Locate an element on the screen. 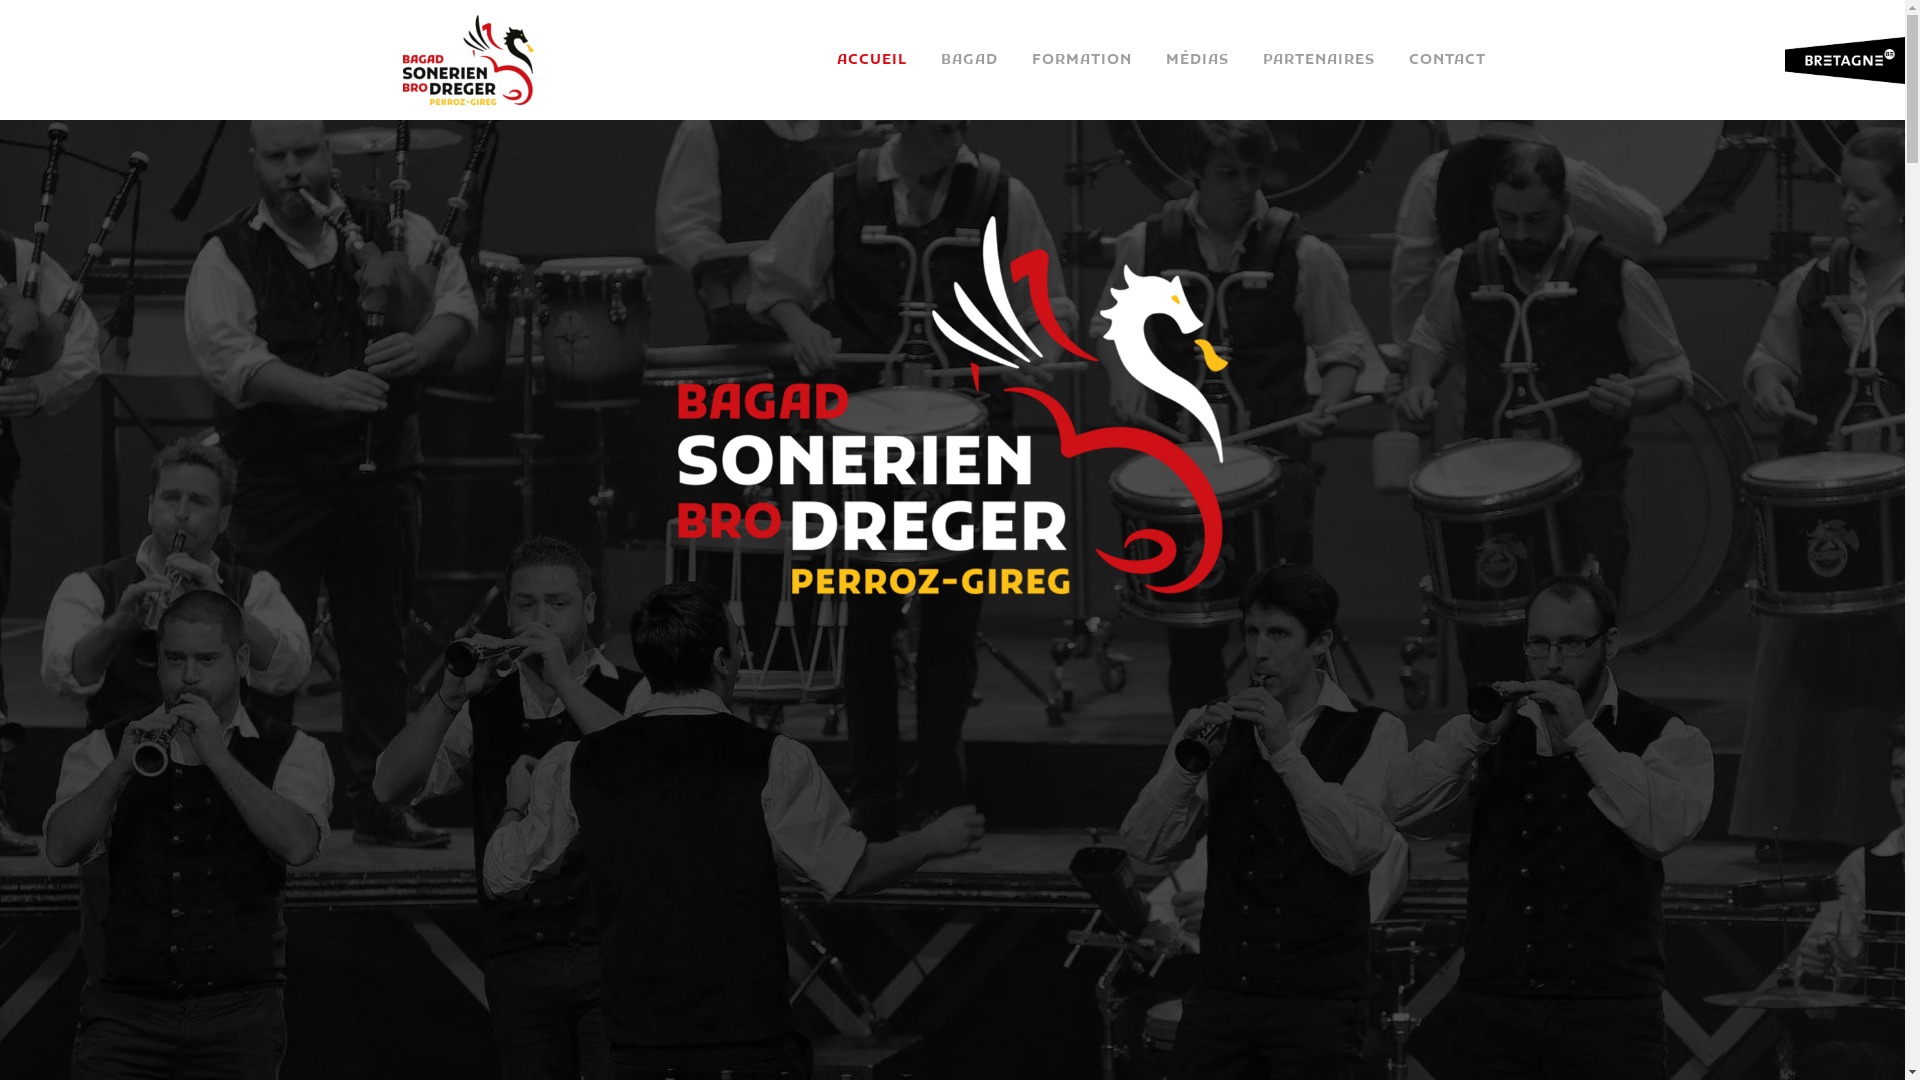 This screenshot has width=1920, height=1080. CONTACT is located at coordinates (1448, 60).